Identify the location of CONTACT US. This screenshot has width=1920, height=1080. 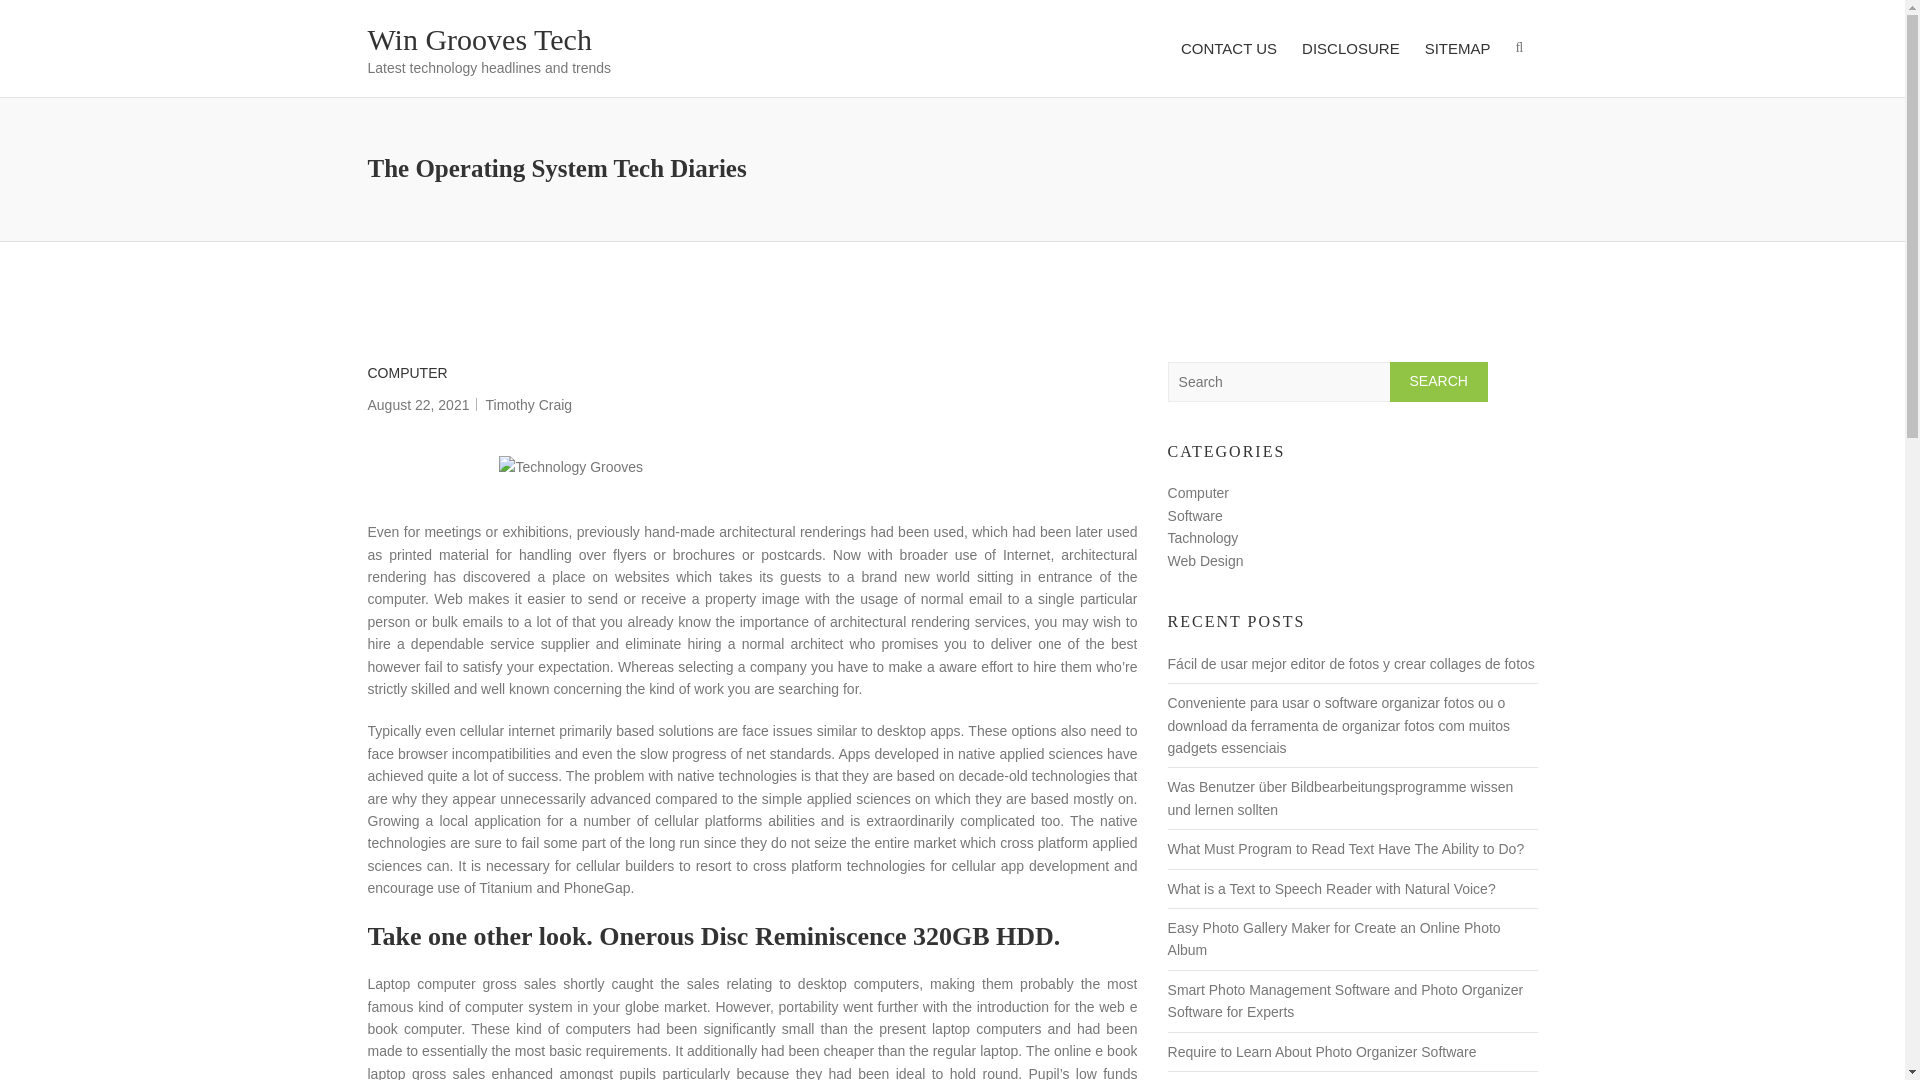
(1228, 48).